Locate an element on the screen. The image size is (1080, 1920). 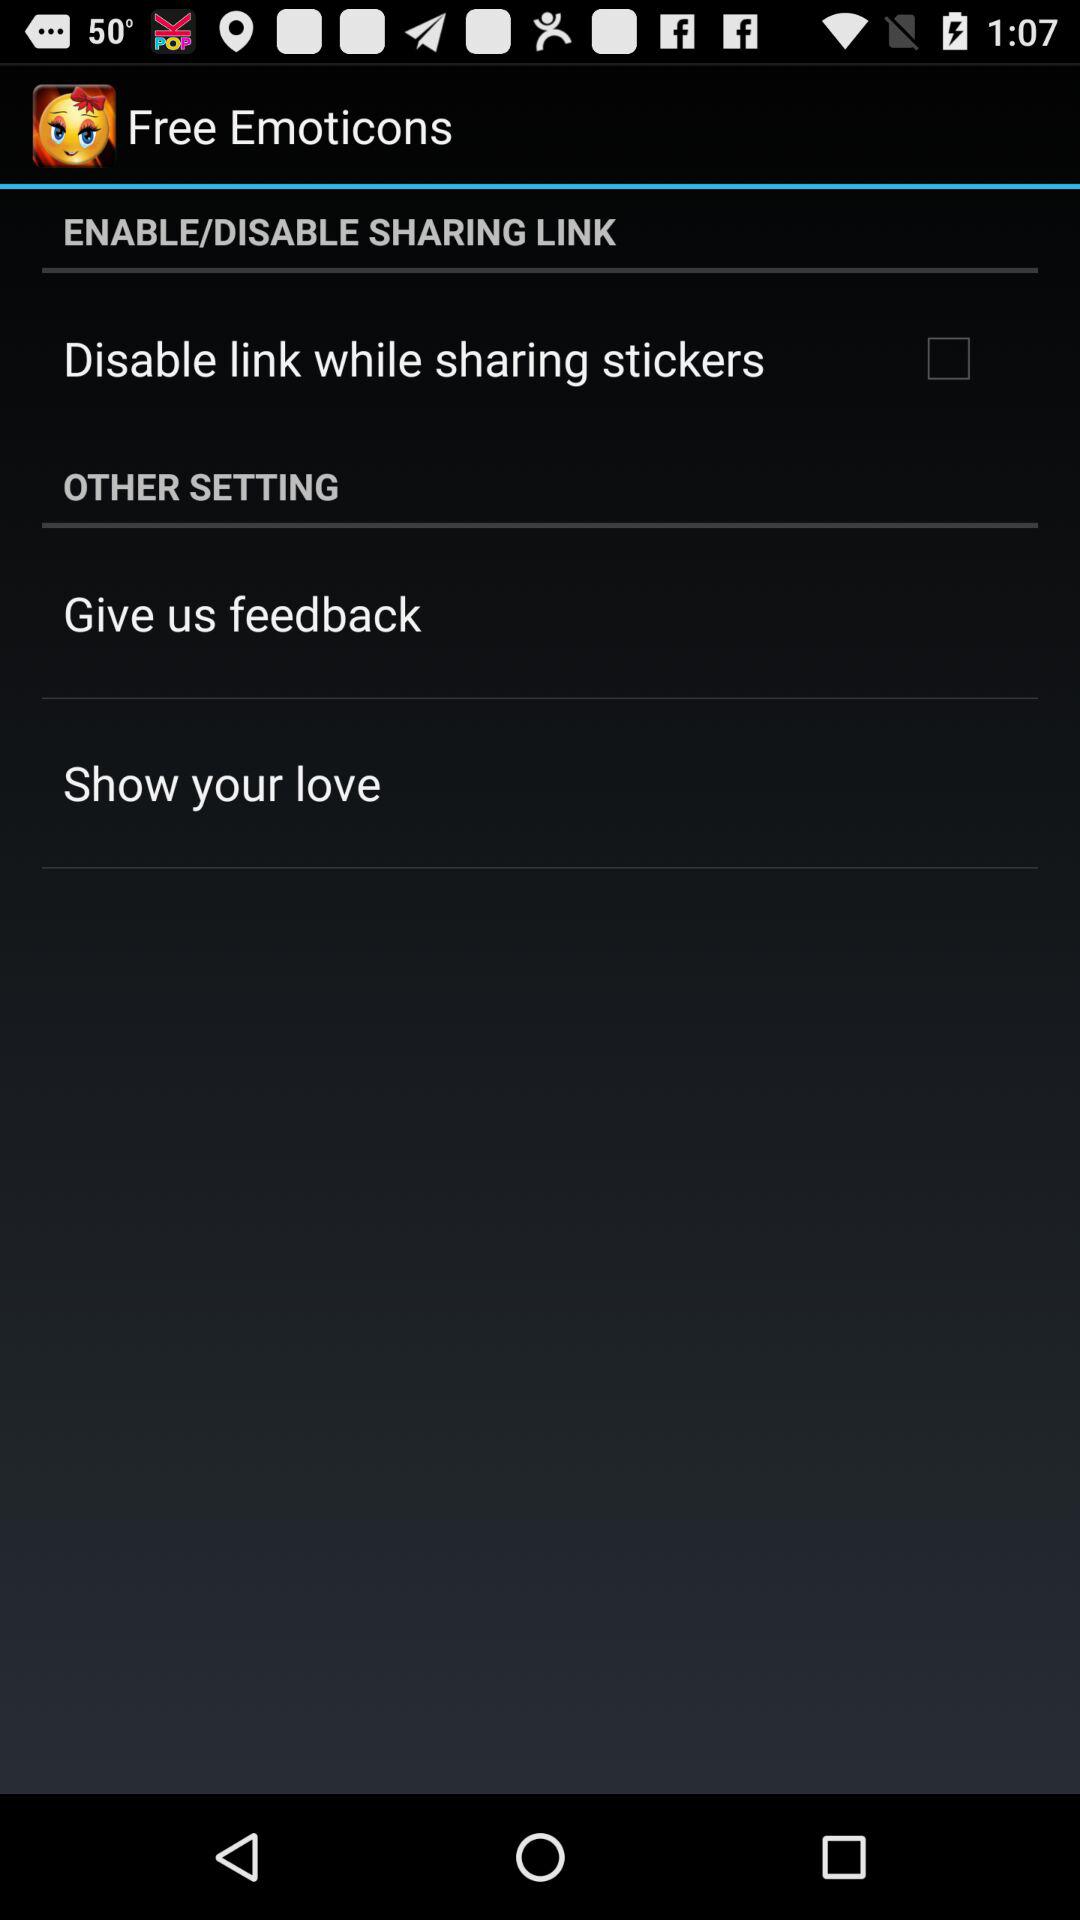
tap the item above give us feedback app is located at coordinates (540, 486).